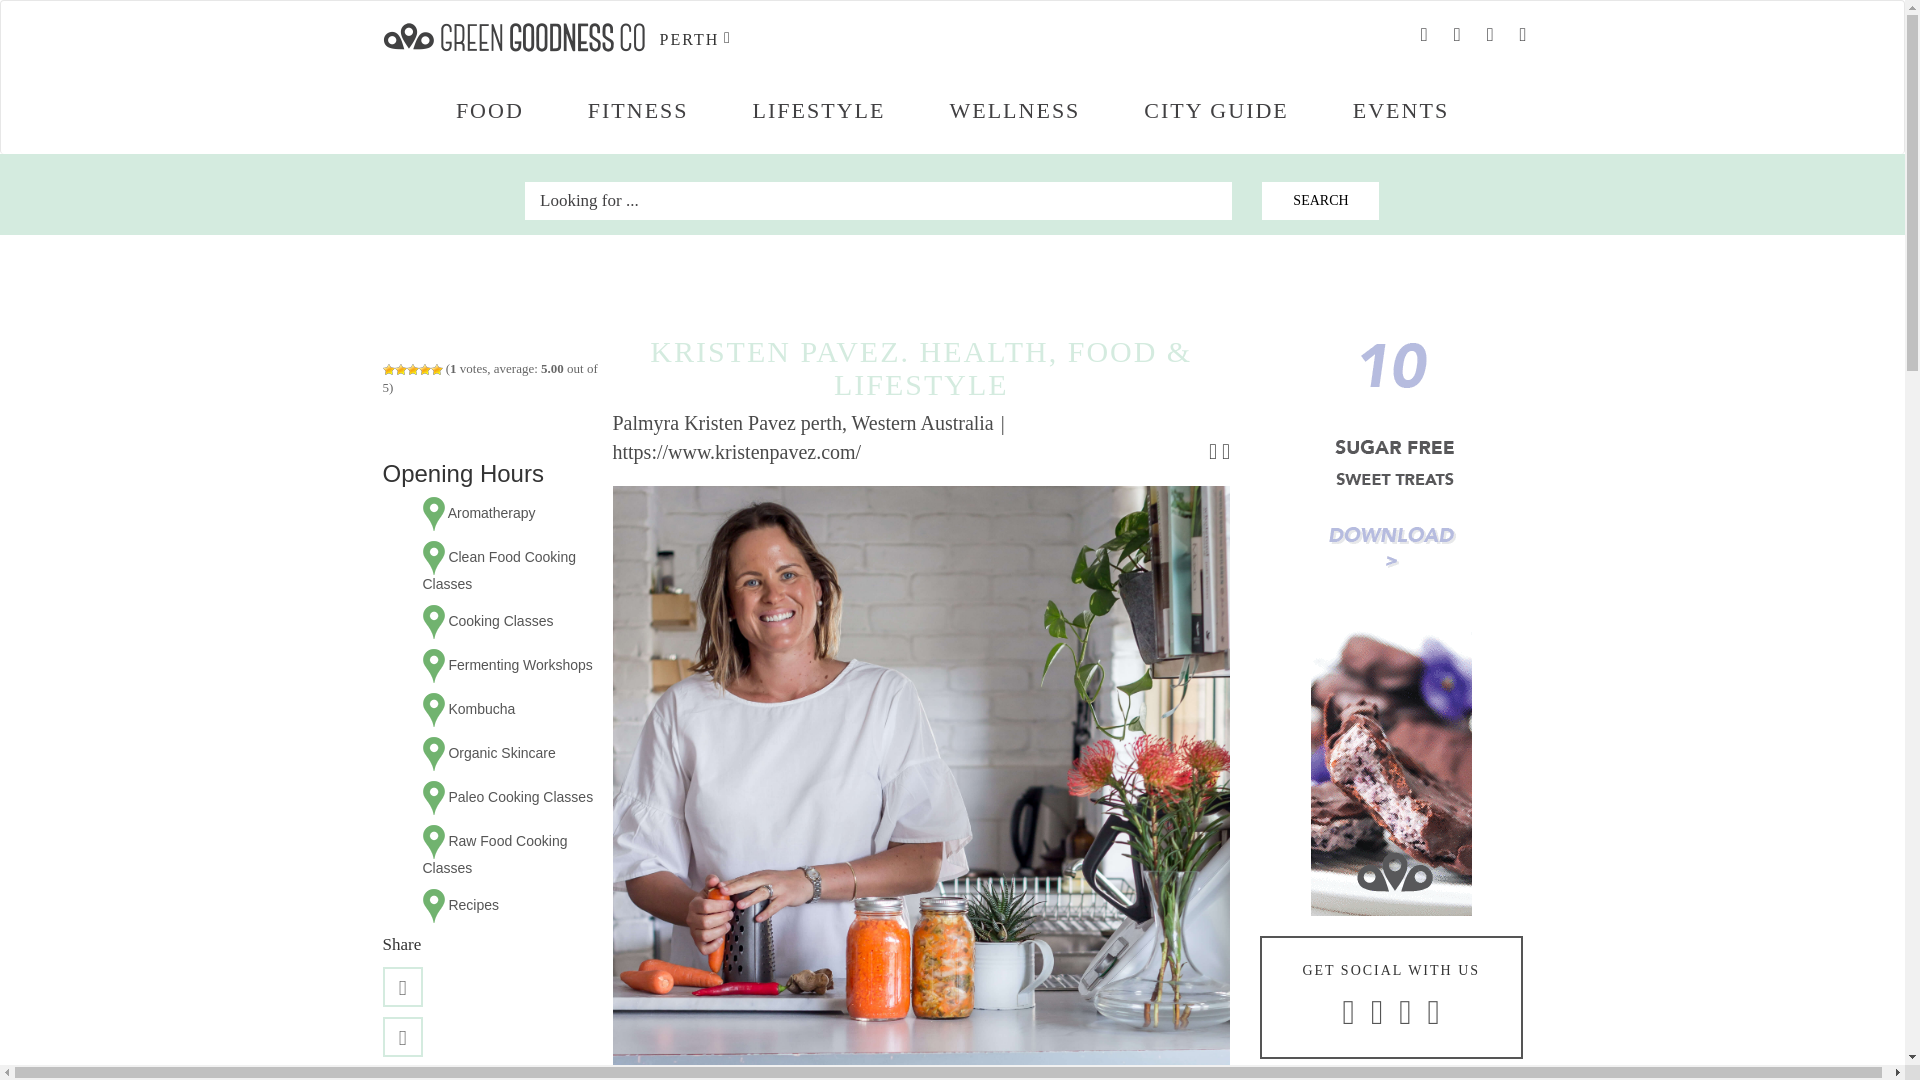 The image size is (1920, 1080). I want to click on FOOD, so click(489, 111).